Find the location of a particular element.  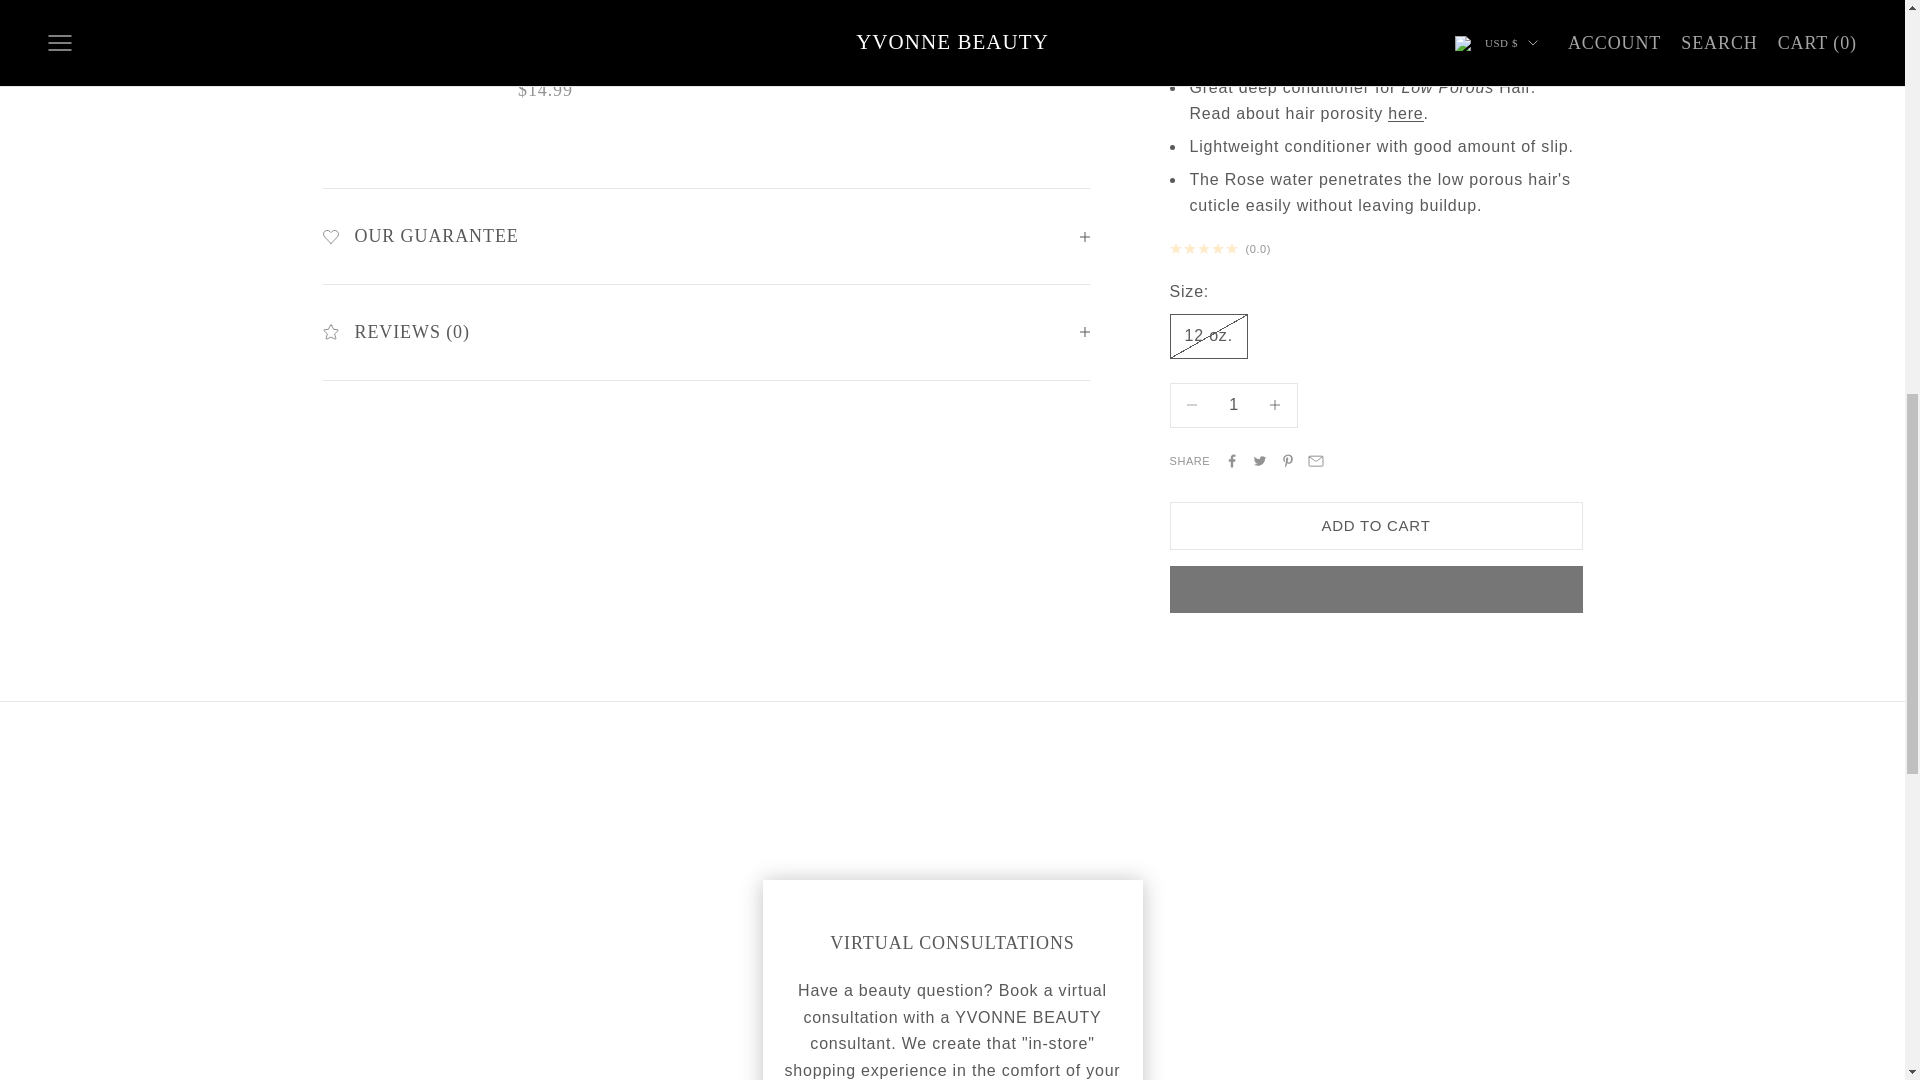

No reviews is located at coordinates (1376, 248).